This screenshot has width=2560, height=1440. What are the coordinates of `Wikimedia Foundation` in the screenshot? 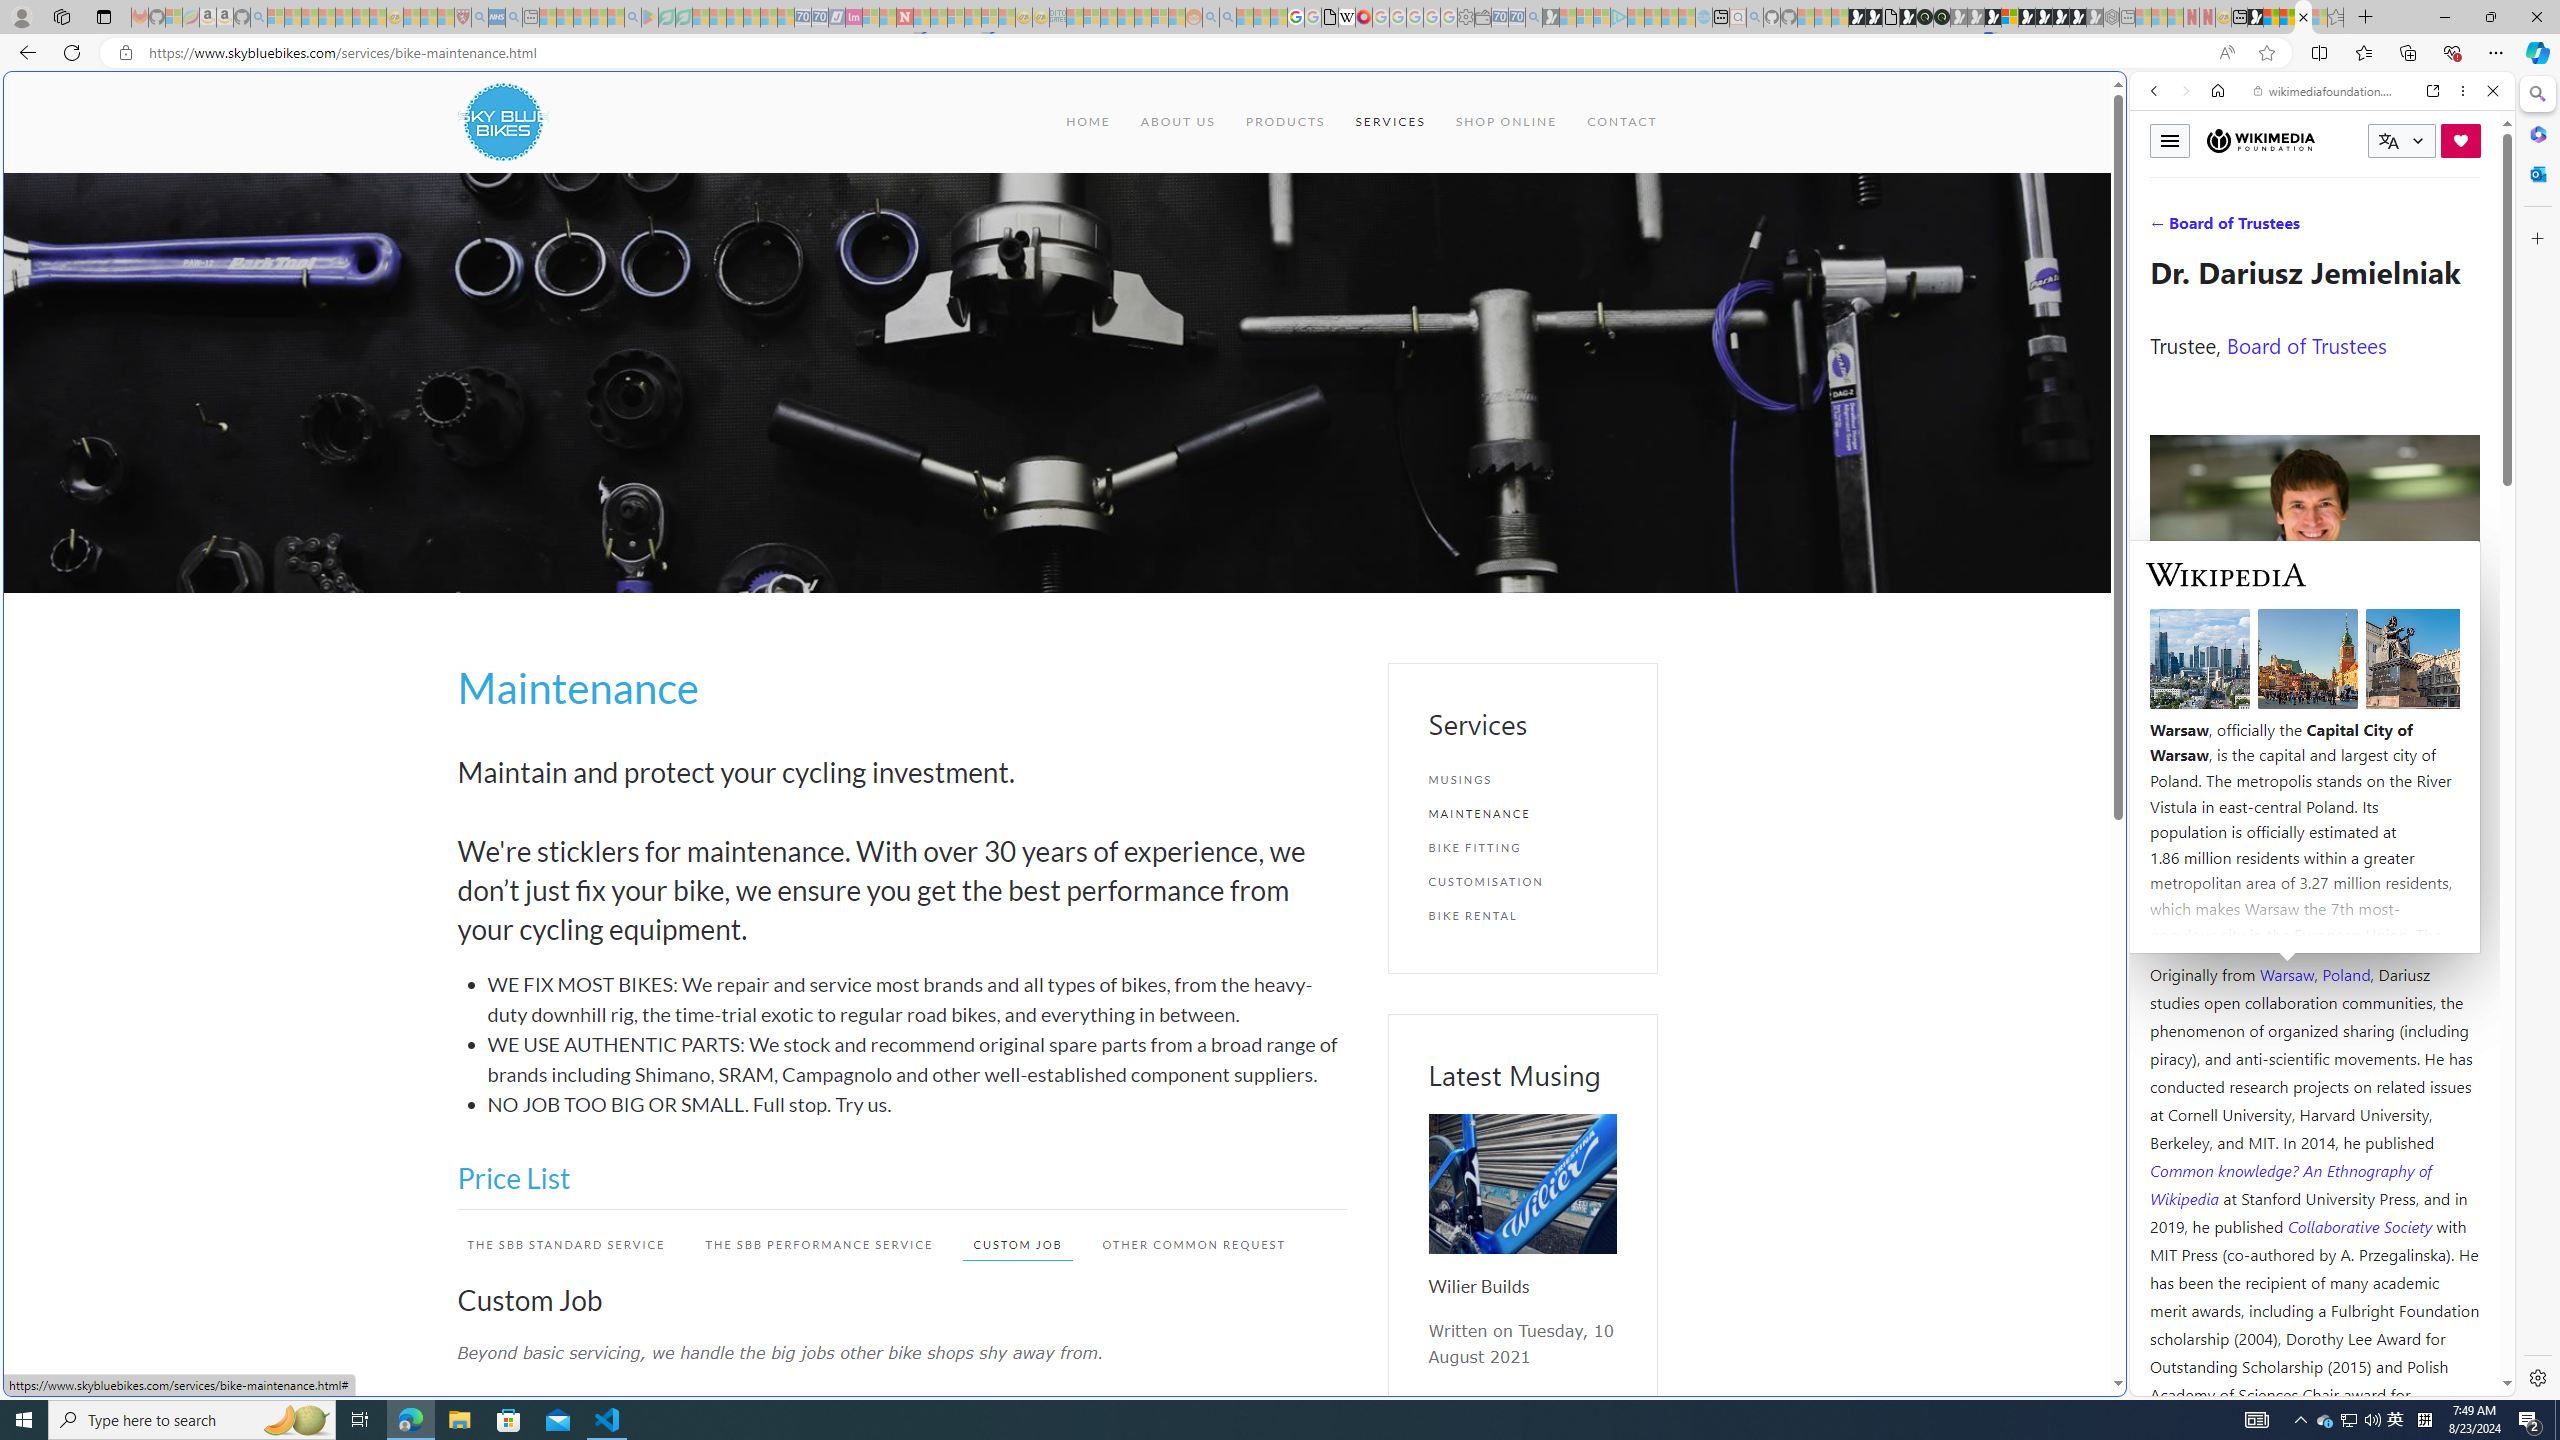 It's located at (2261, 140).